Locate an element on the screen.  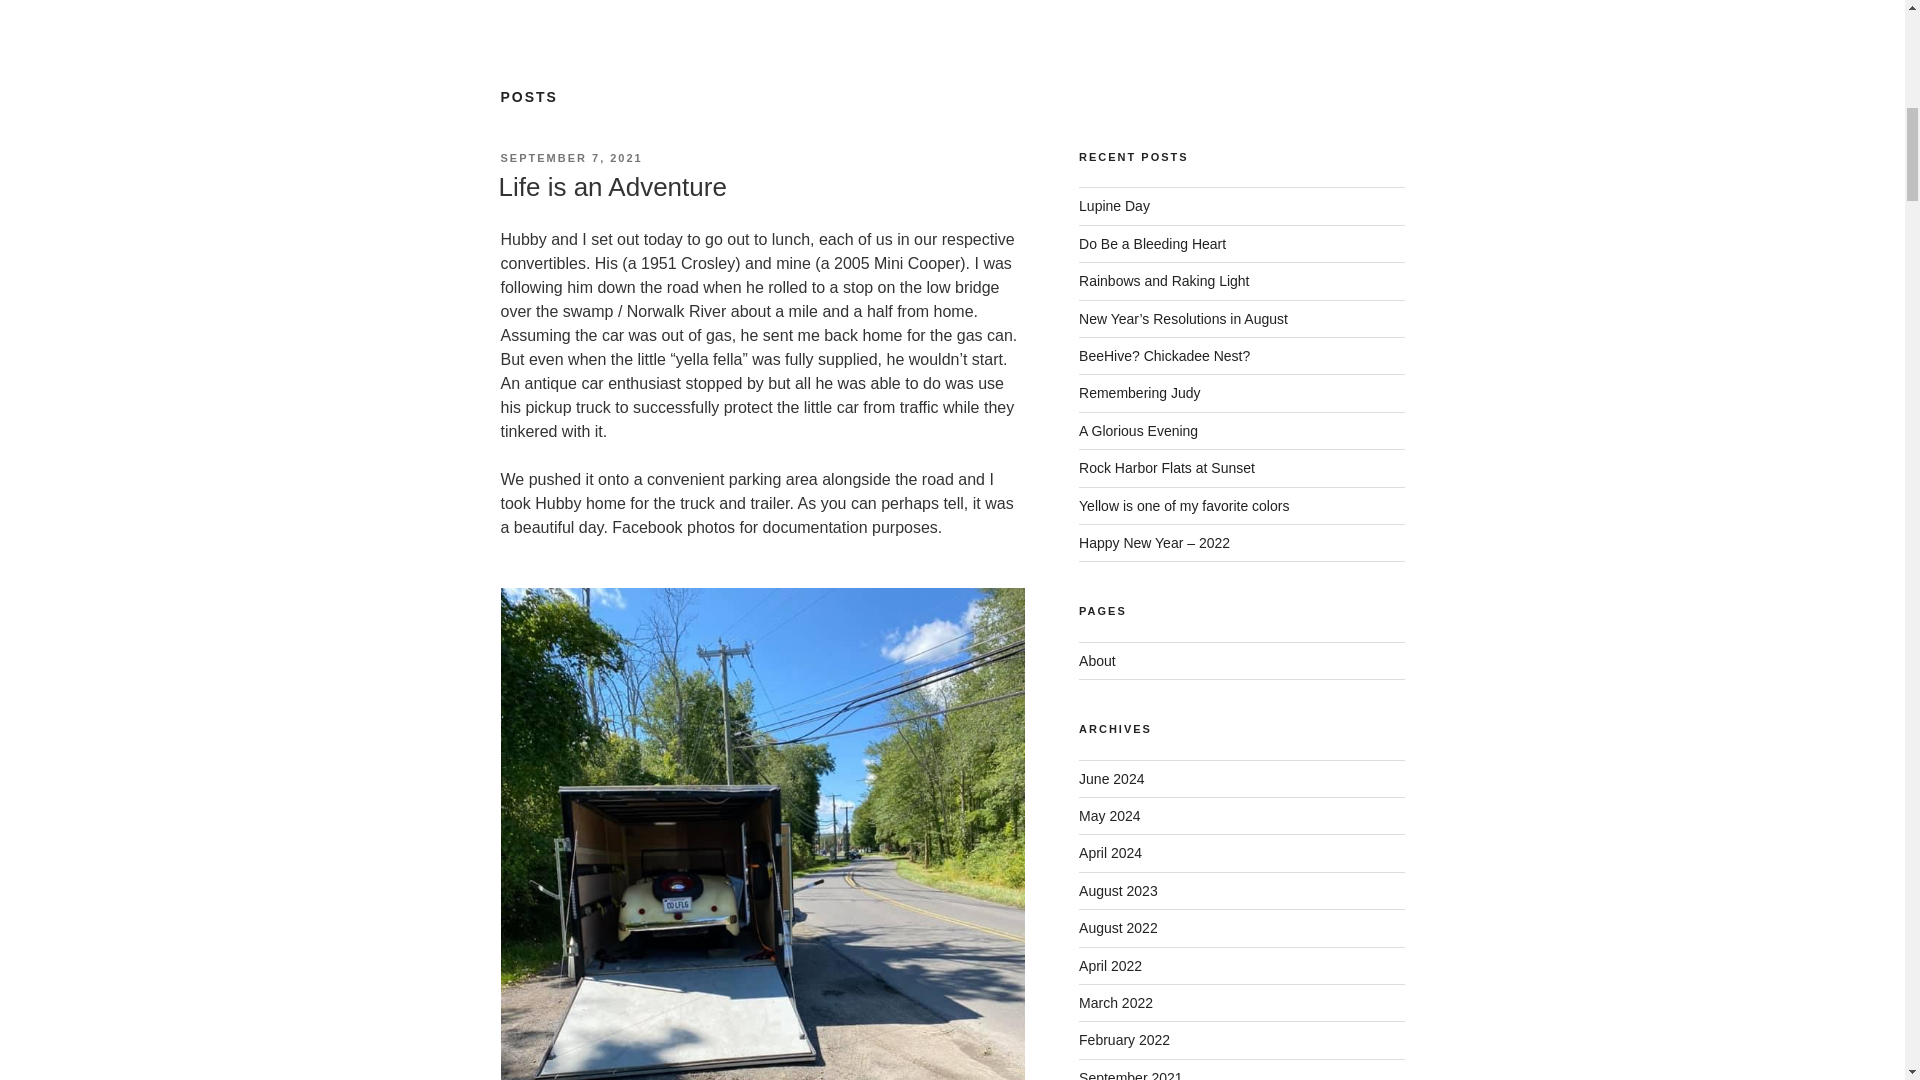
Remembering Judy is located at coordinates (1140, 392).